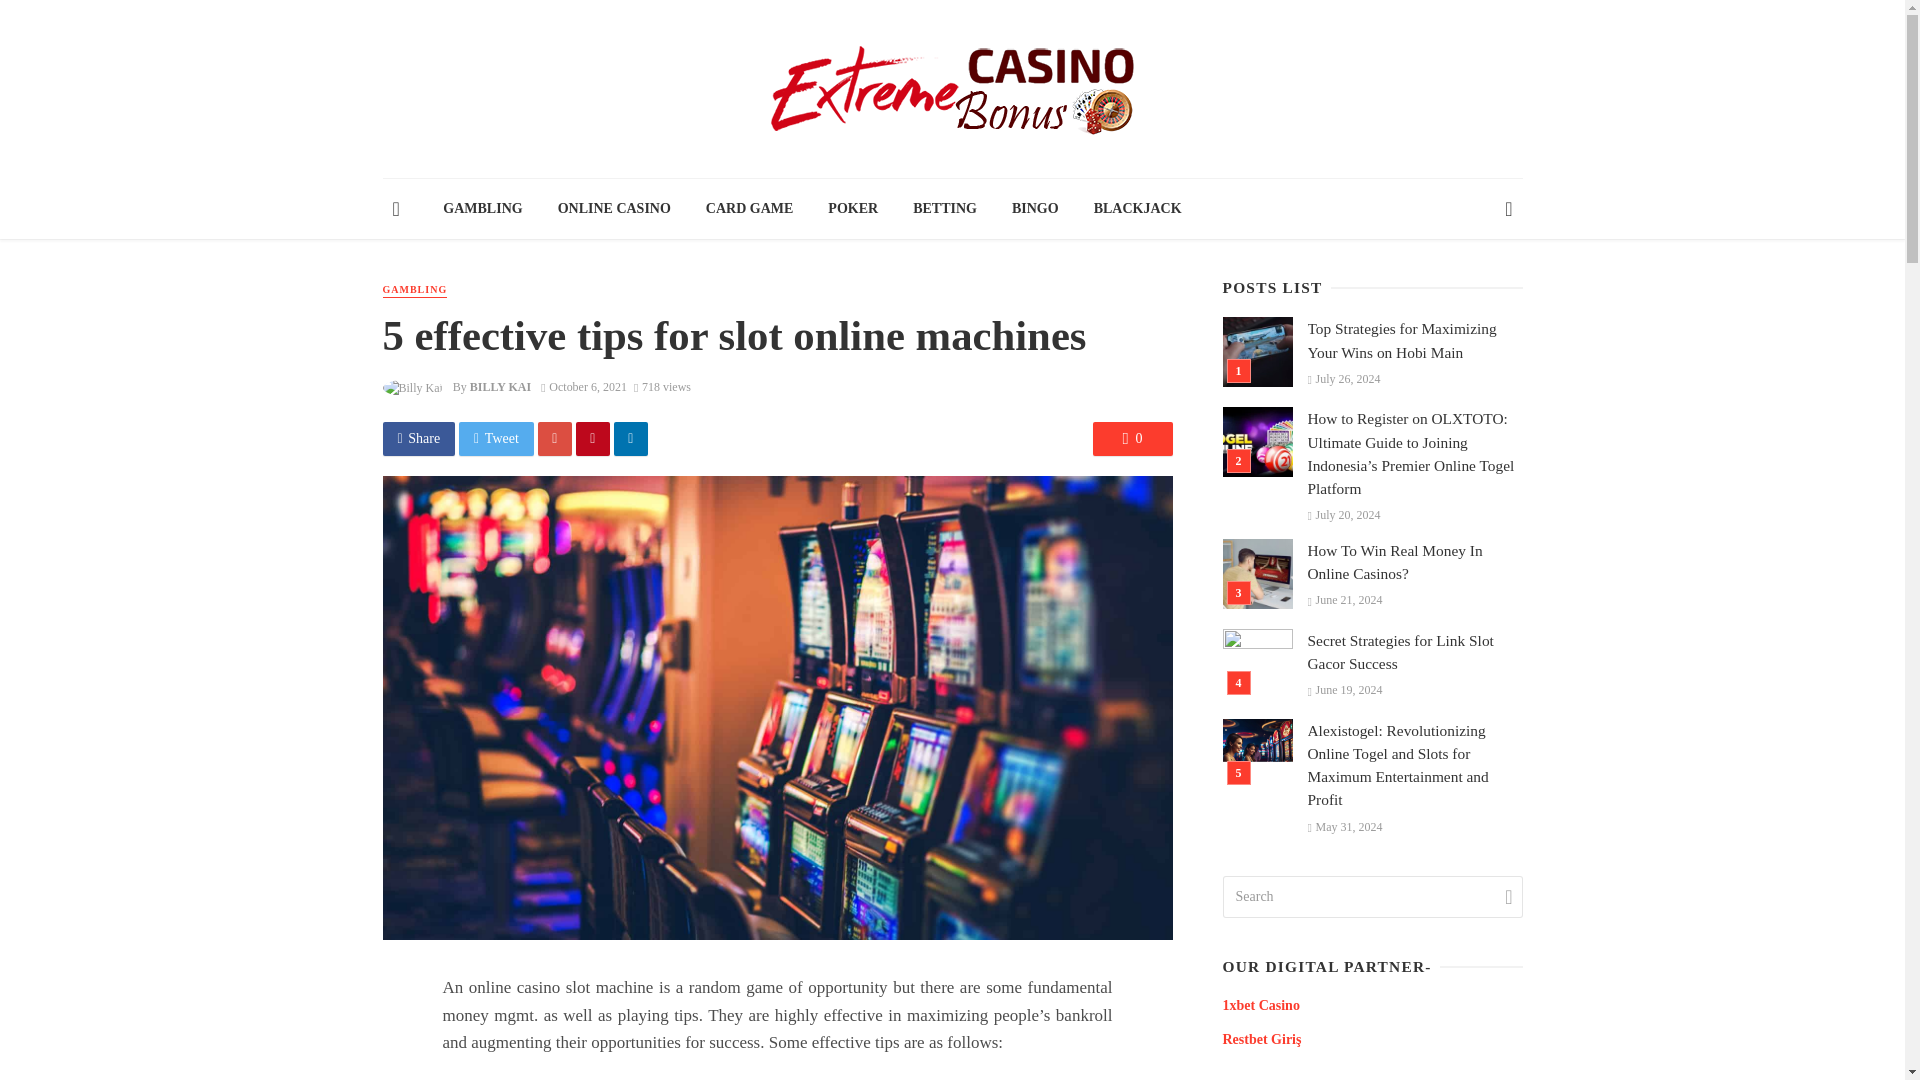  What do you see at coordinates (945, 208) in the screenshot?
I see `BETTING` at bounding box center [945, 208].